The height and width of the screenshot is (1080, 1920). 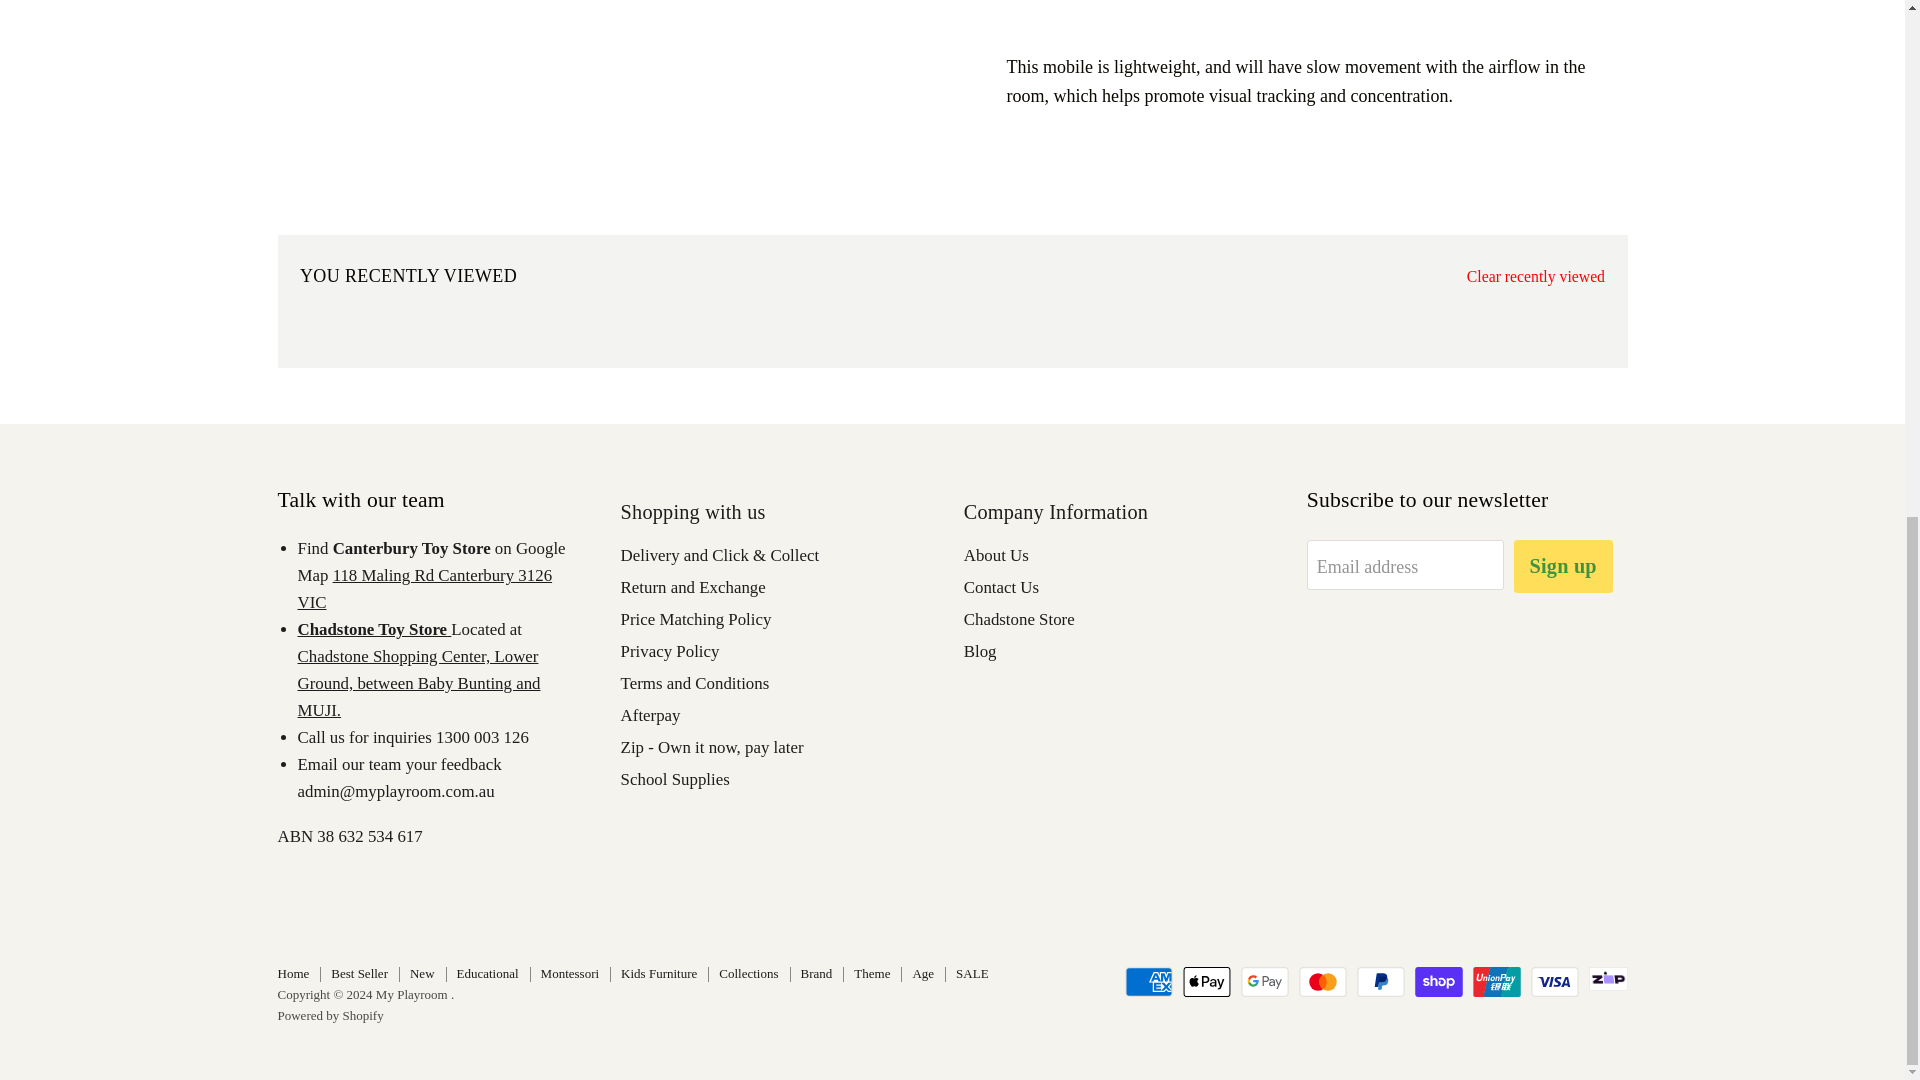 I want to click on American Express, so click(x=1149, y=981).